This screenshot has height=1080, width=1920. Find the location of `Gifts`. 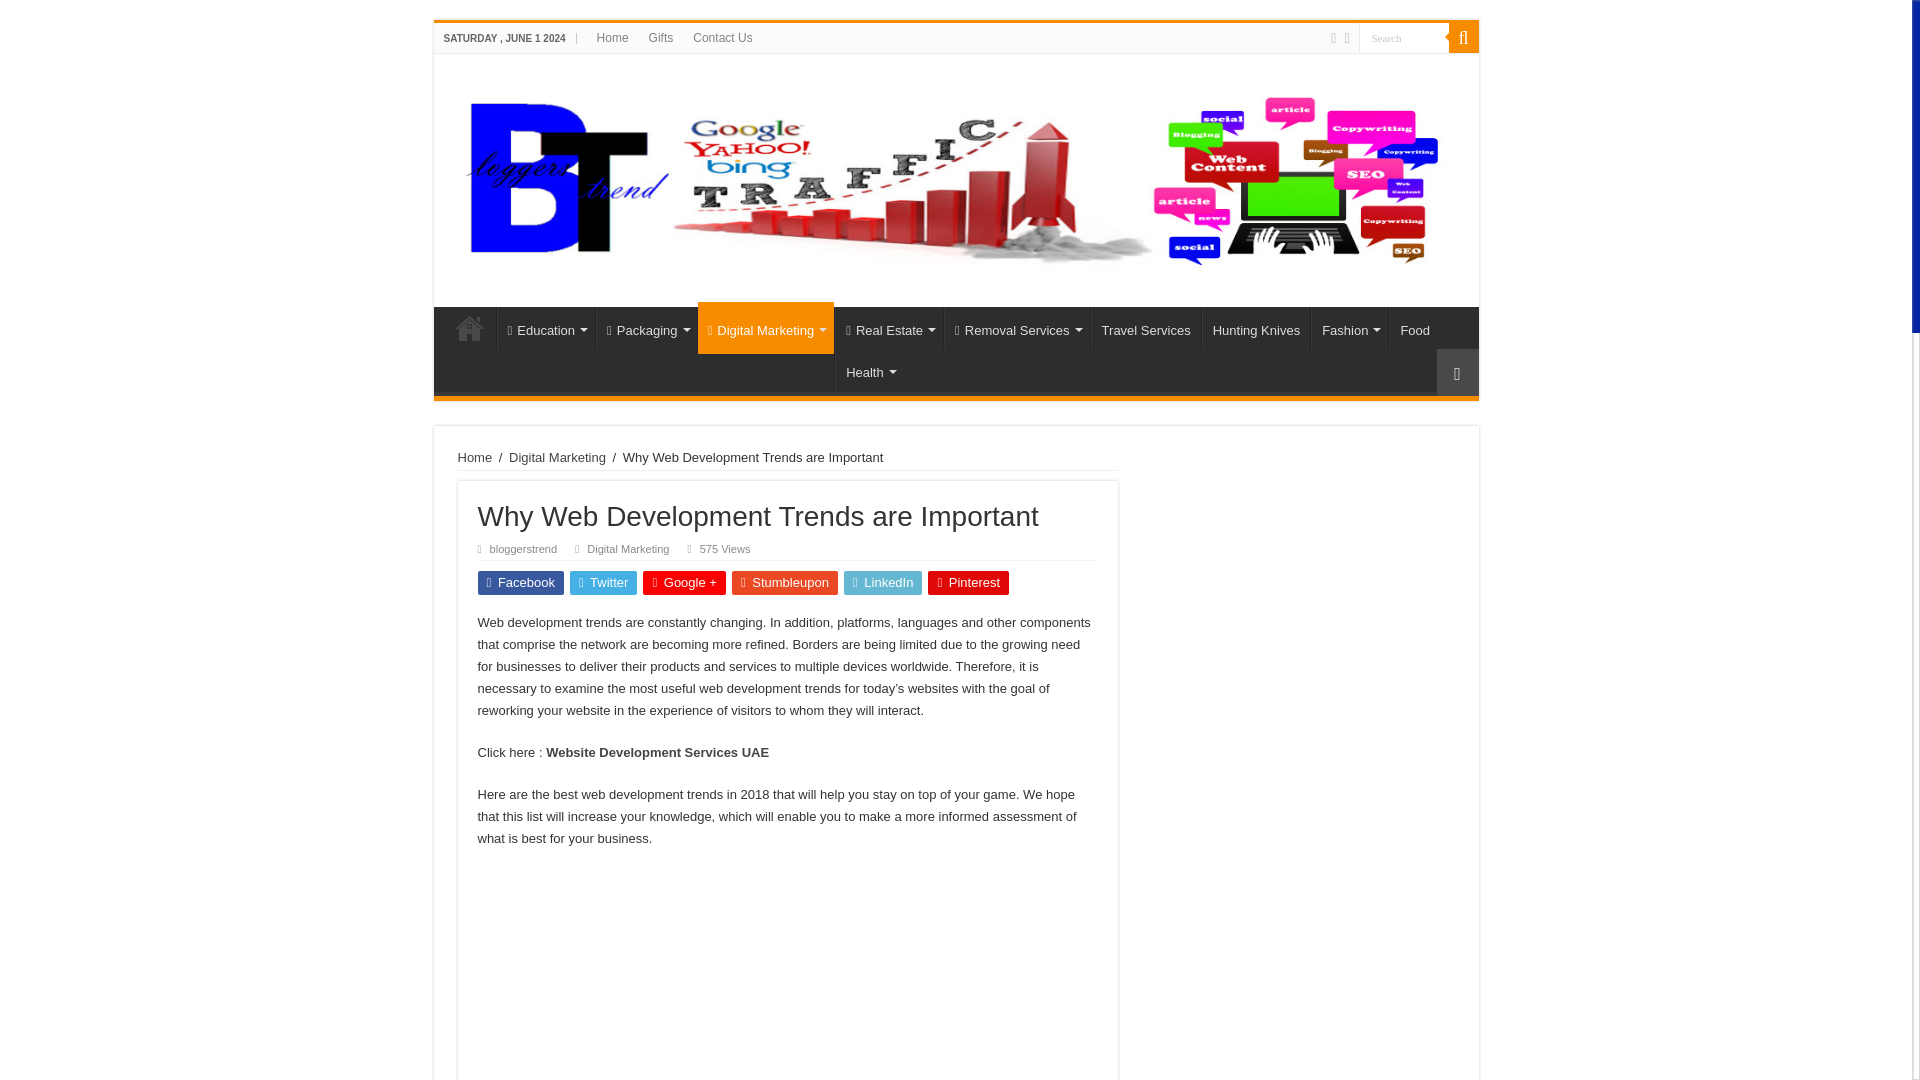

Gifts is located at coordinates (661, 37).